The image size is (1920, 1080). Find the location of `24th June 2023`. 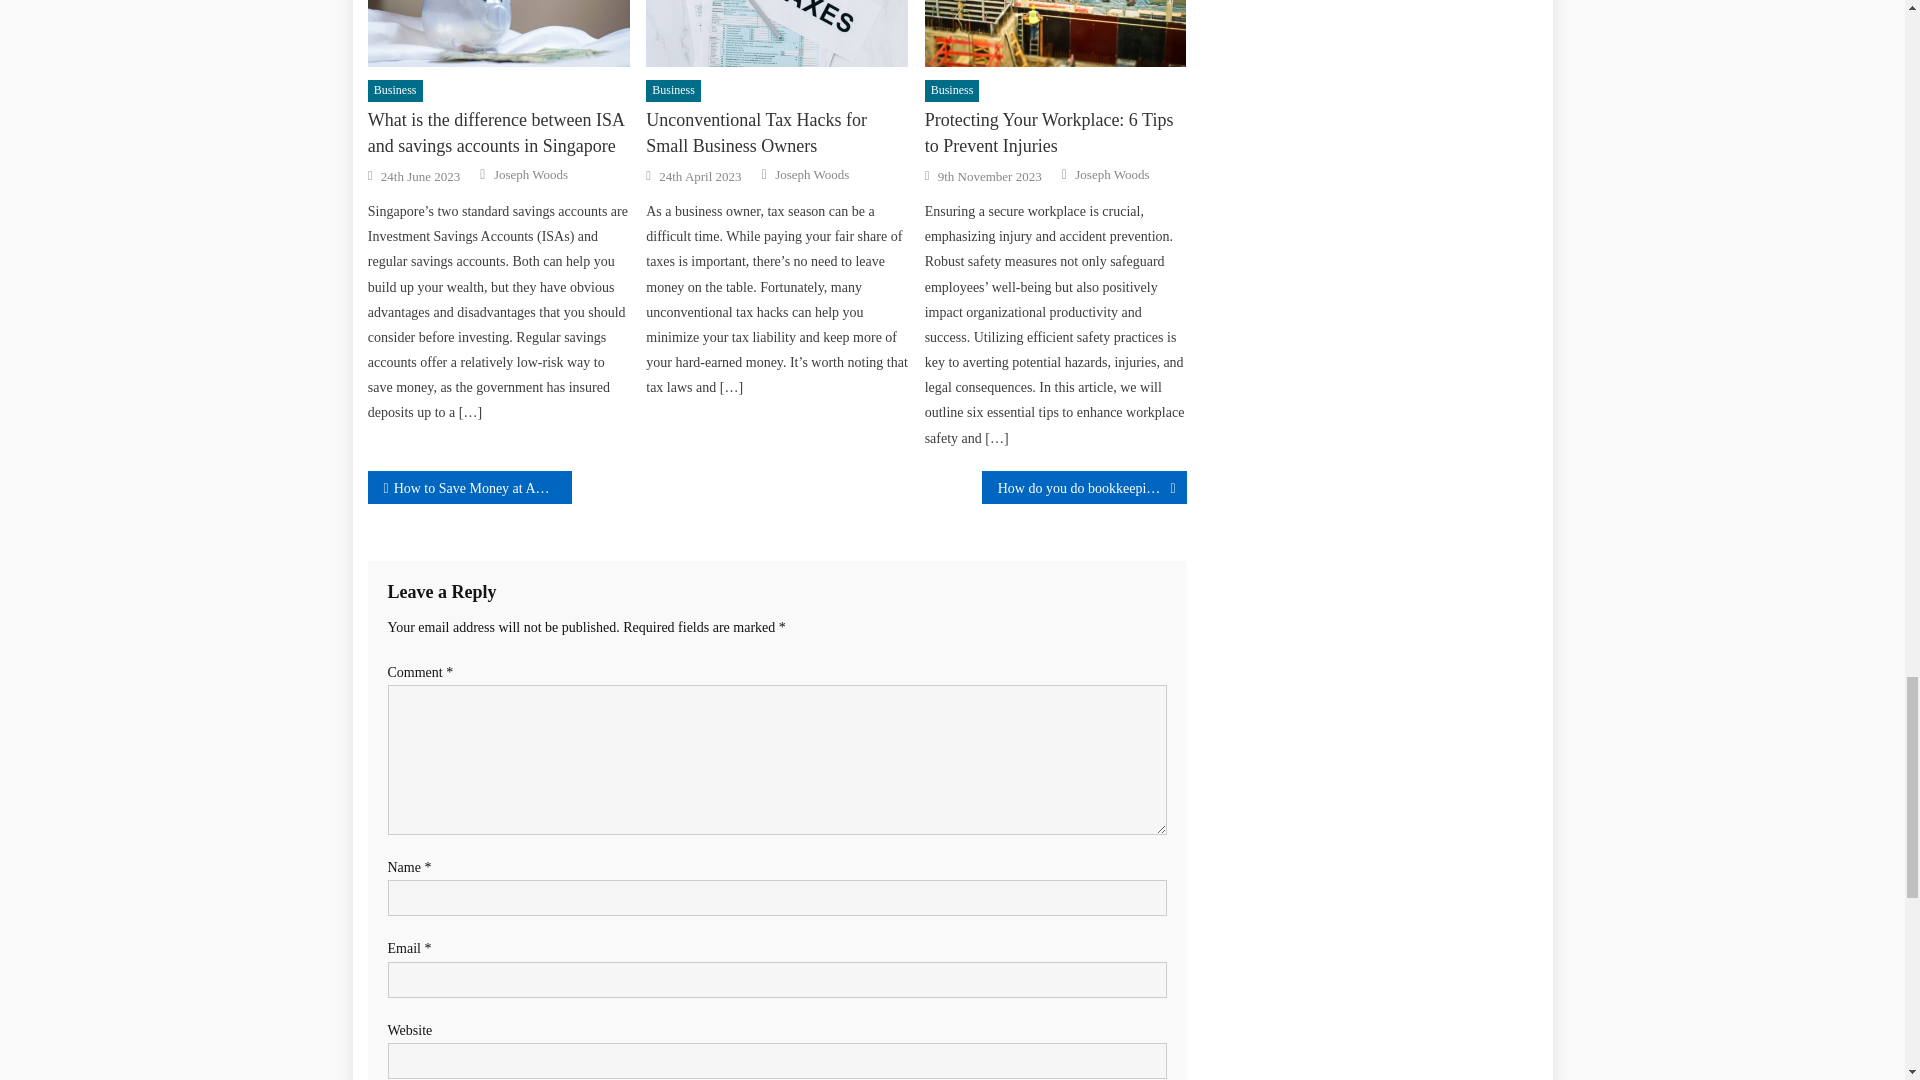

24th June 2023 is located at coordinates (420, 176).